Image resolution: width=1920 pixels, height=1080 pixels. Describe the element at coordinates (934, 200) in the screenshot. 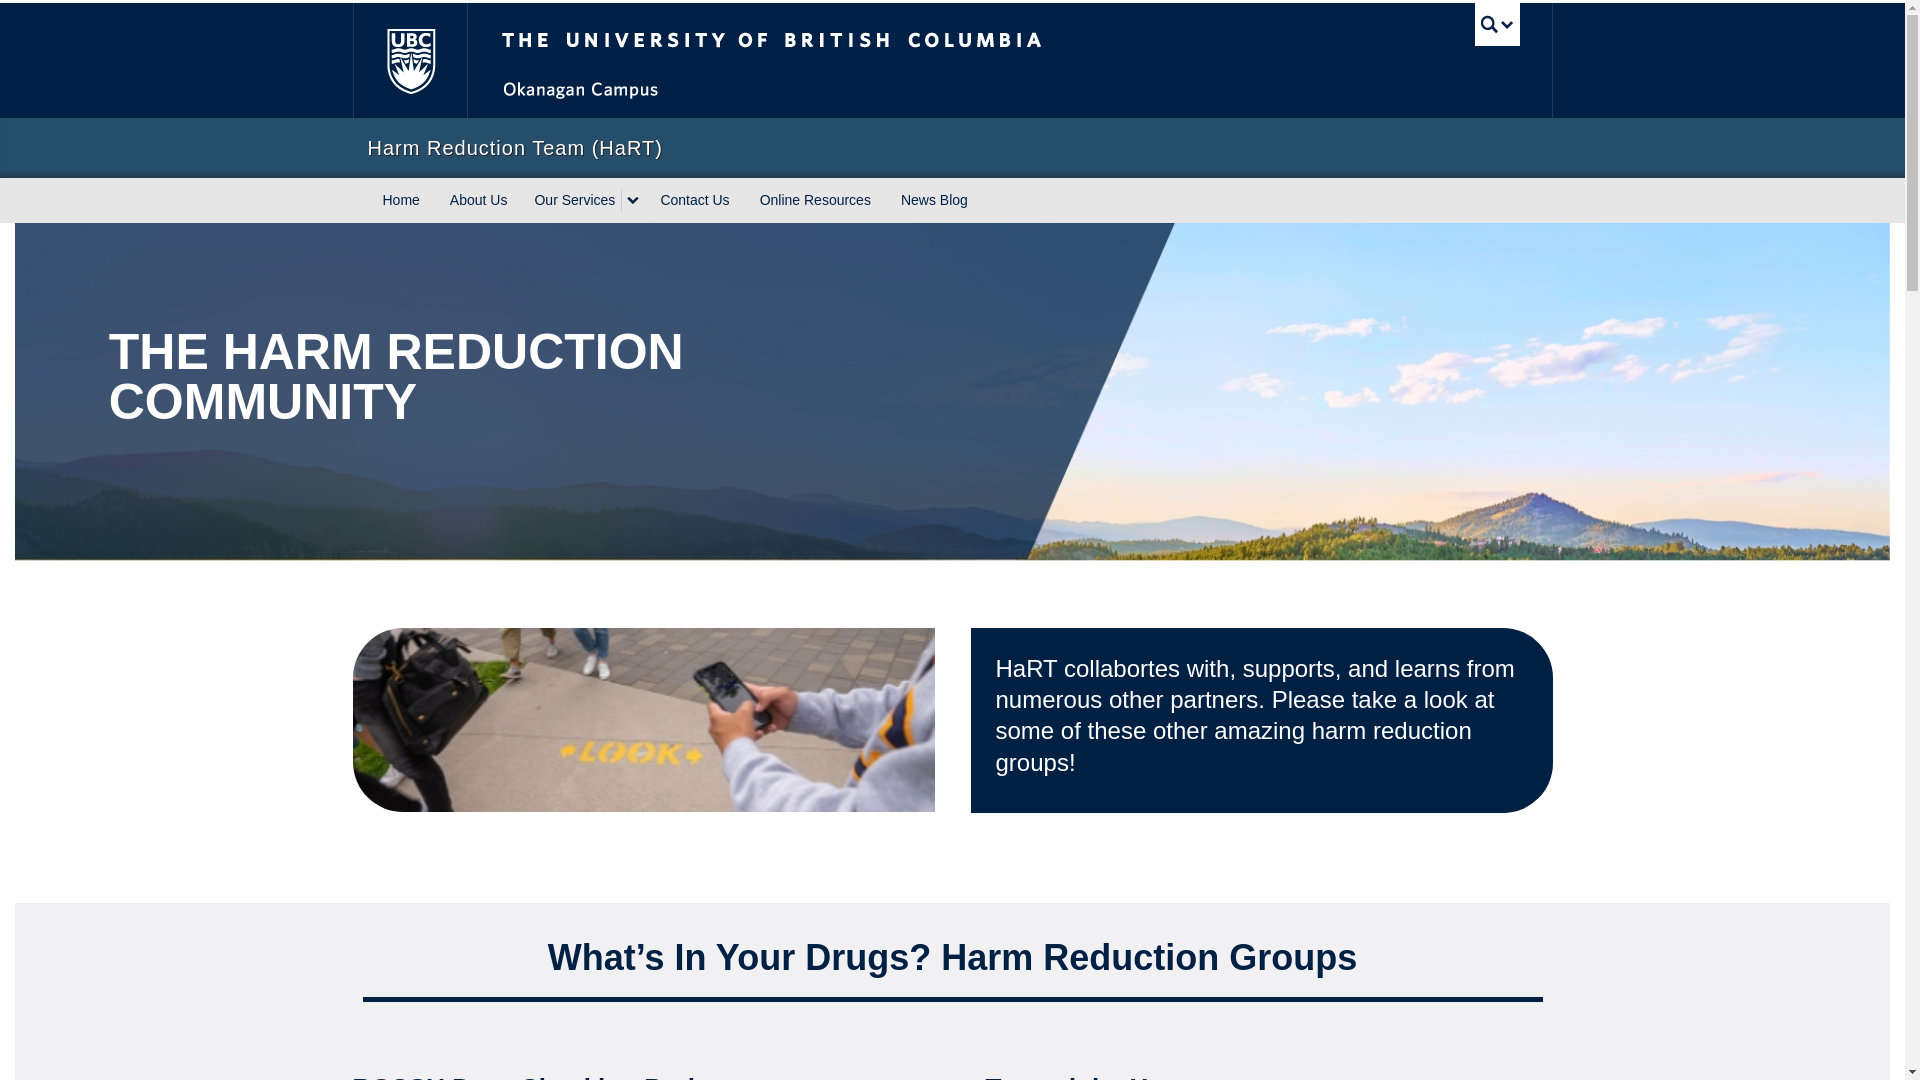

I see `News Blog` at that location.